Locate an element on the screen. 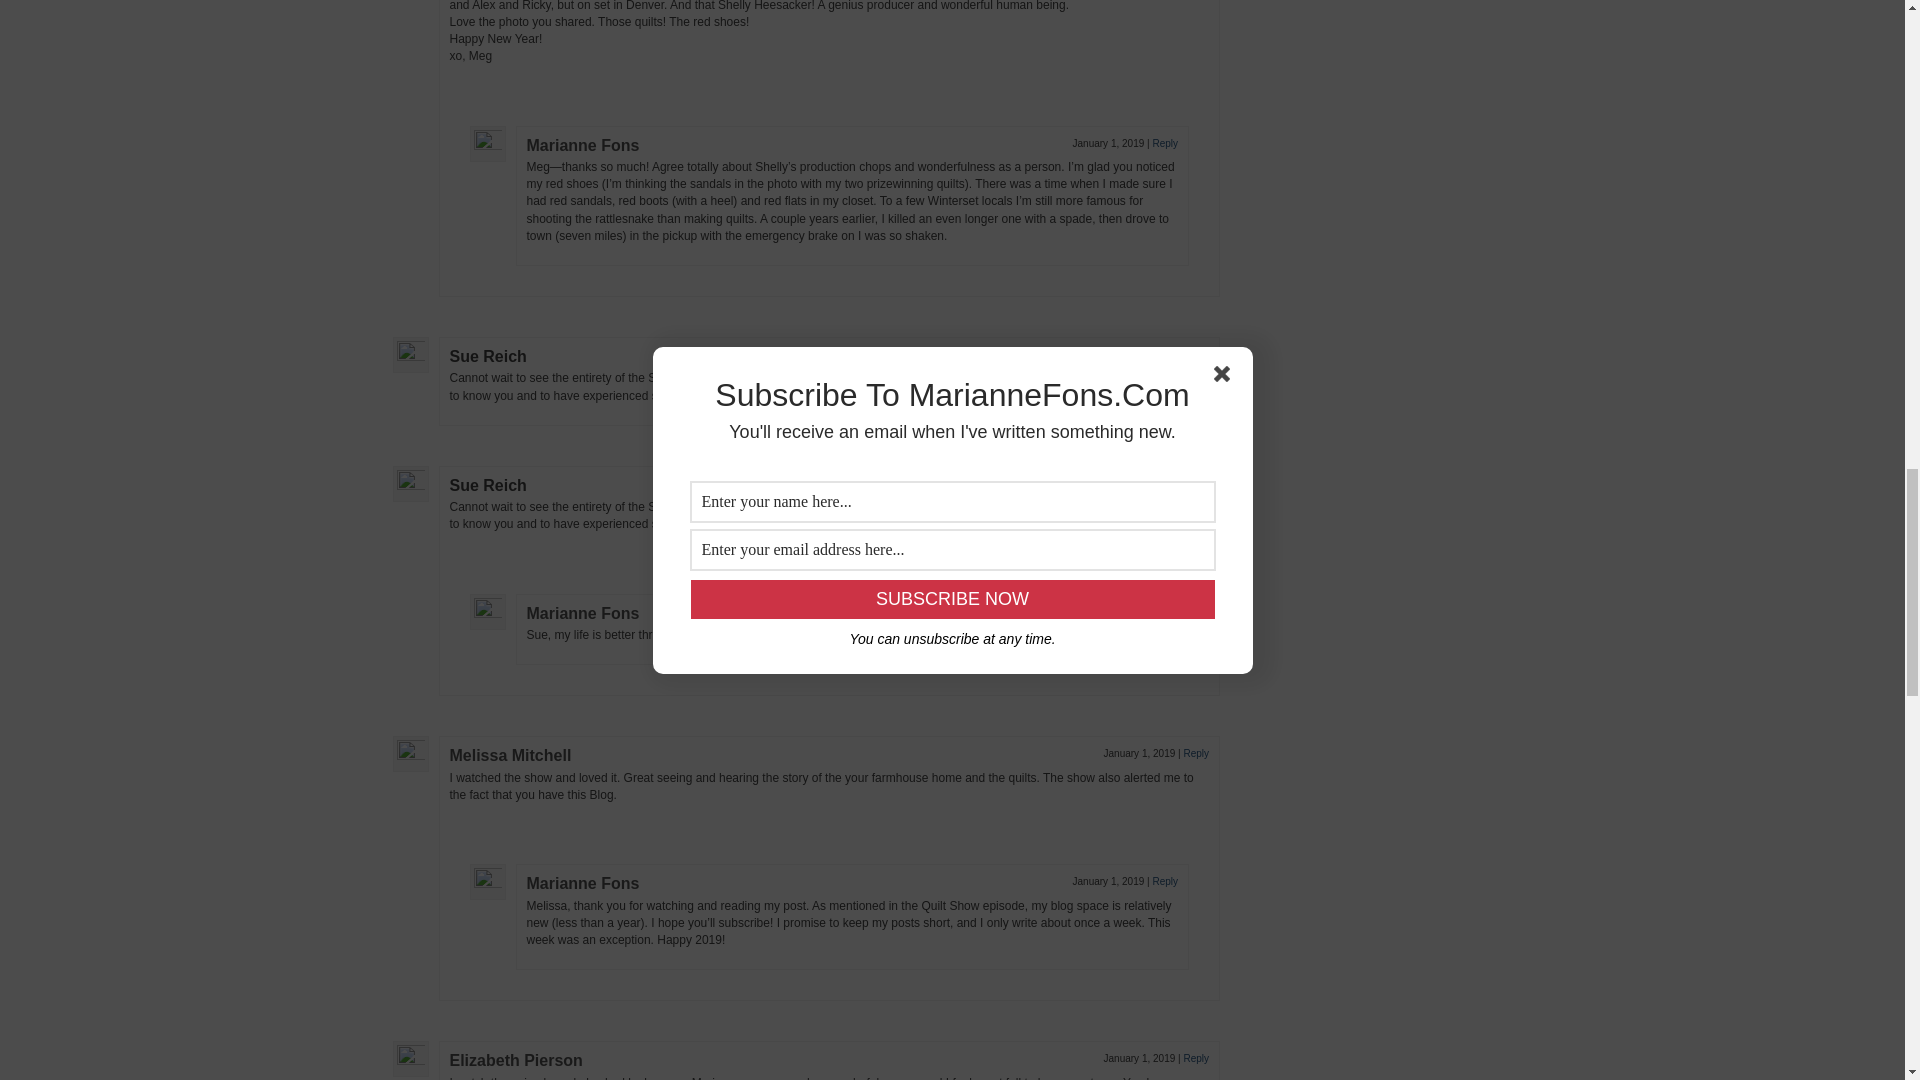  Sue Reich is located at coordinates (488, 356).